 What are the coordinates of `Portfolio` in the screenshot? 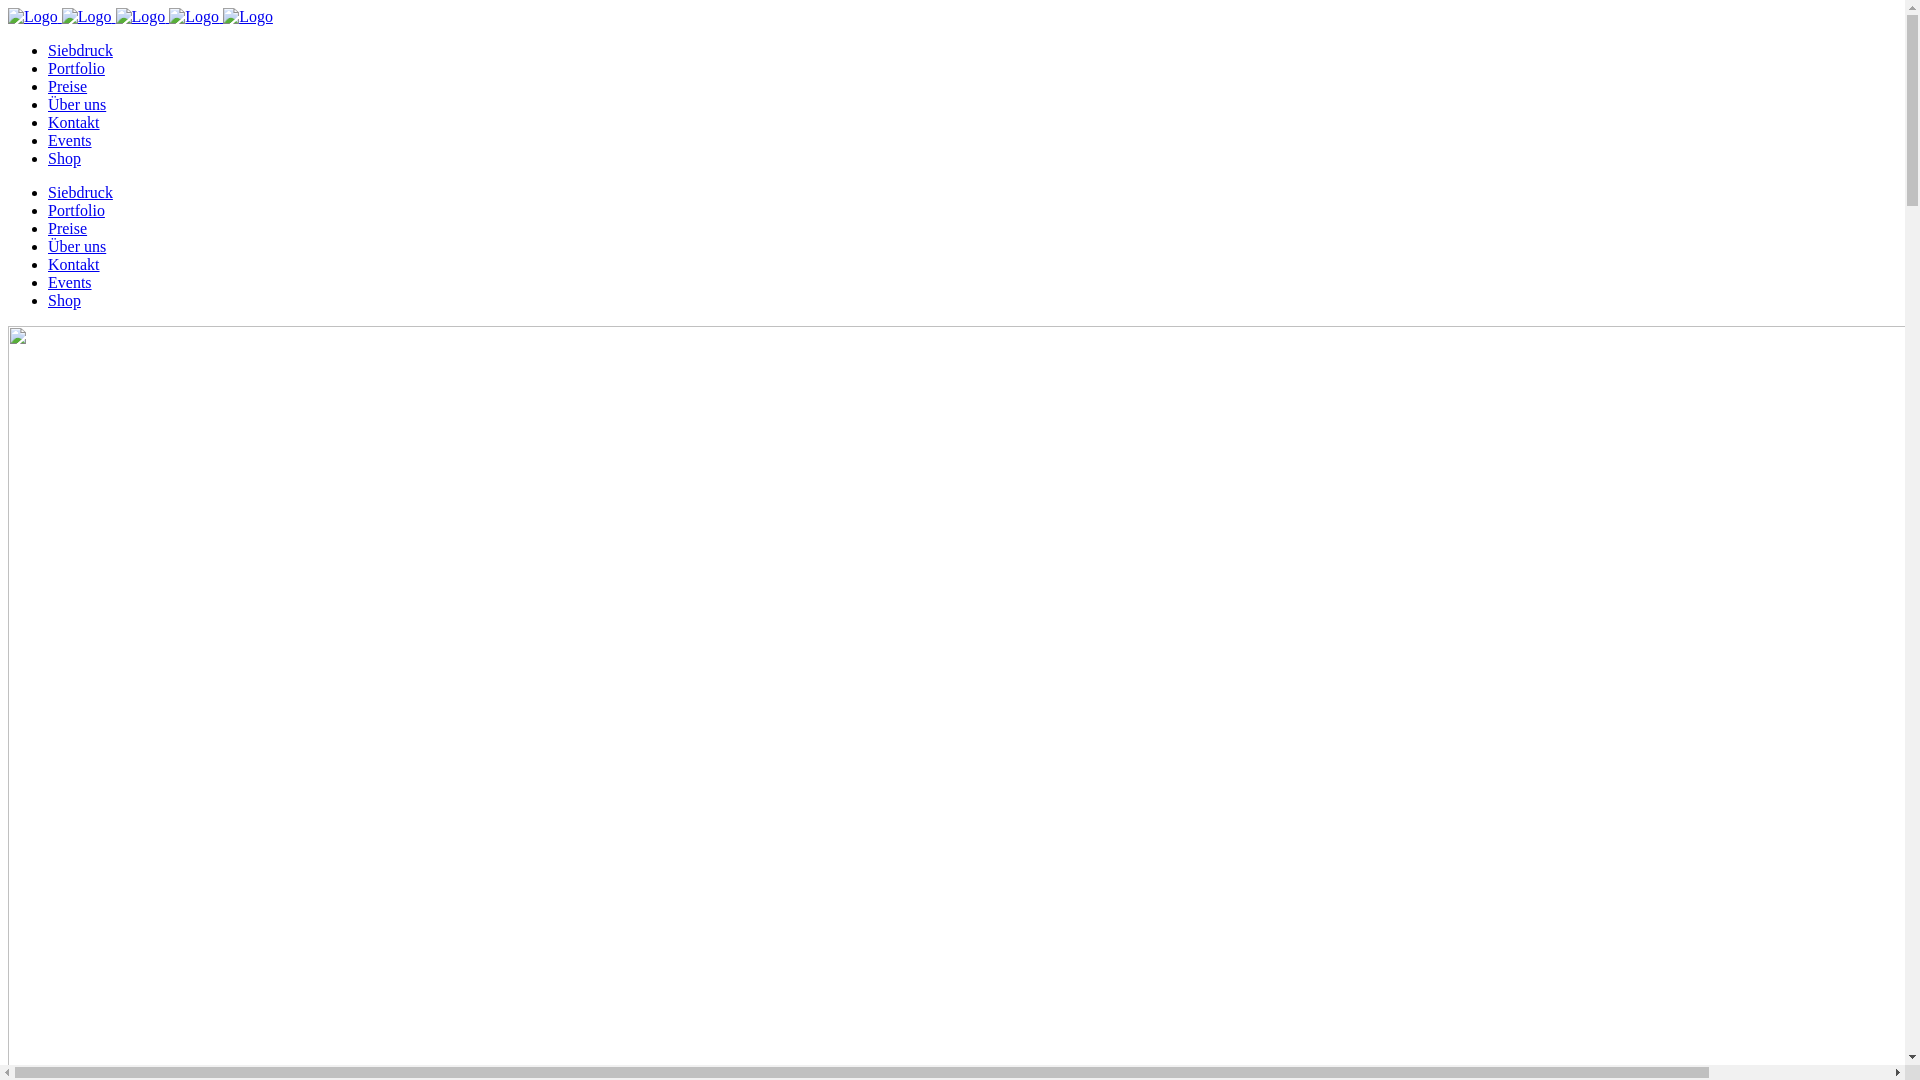 It's located at (76, 68).